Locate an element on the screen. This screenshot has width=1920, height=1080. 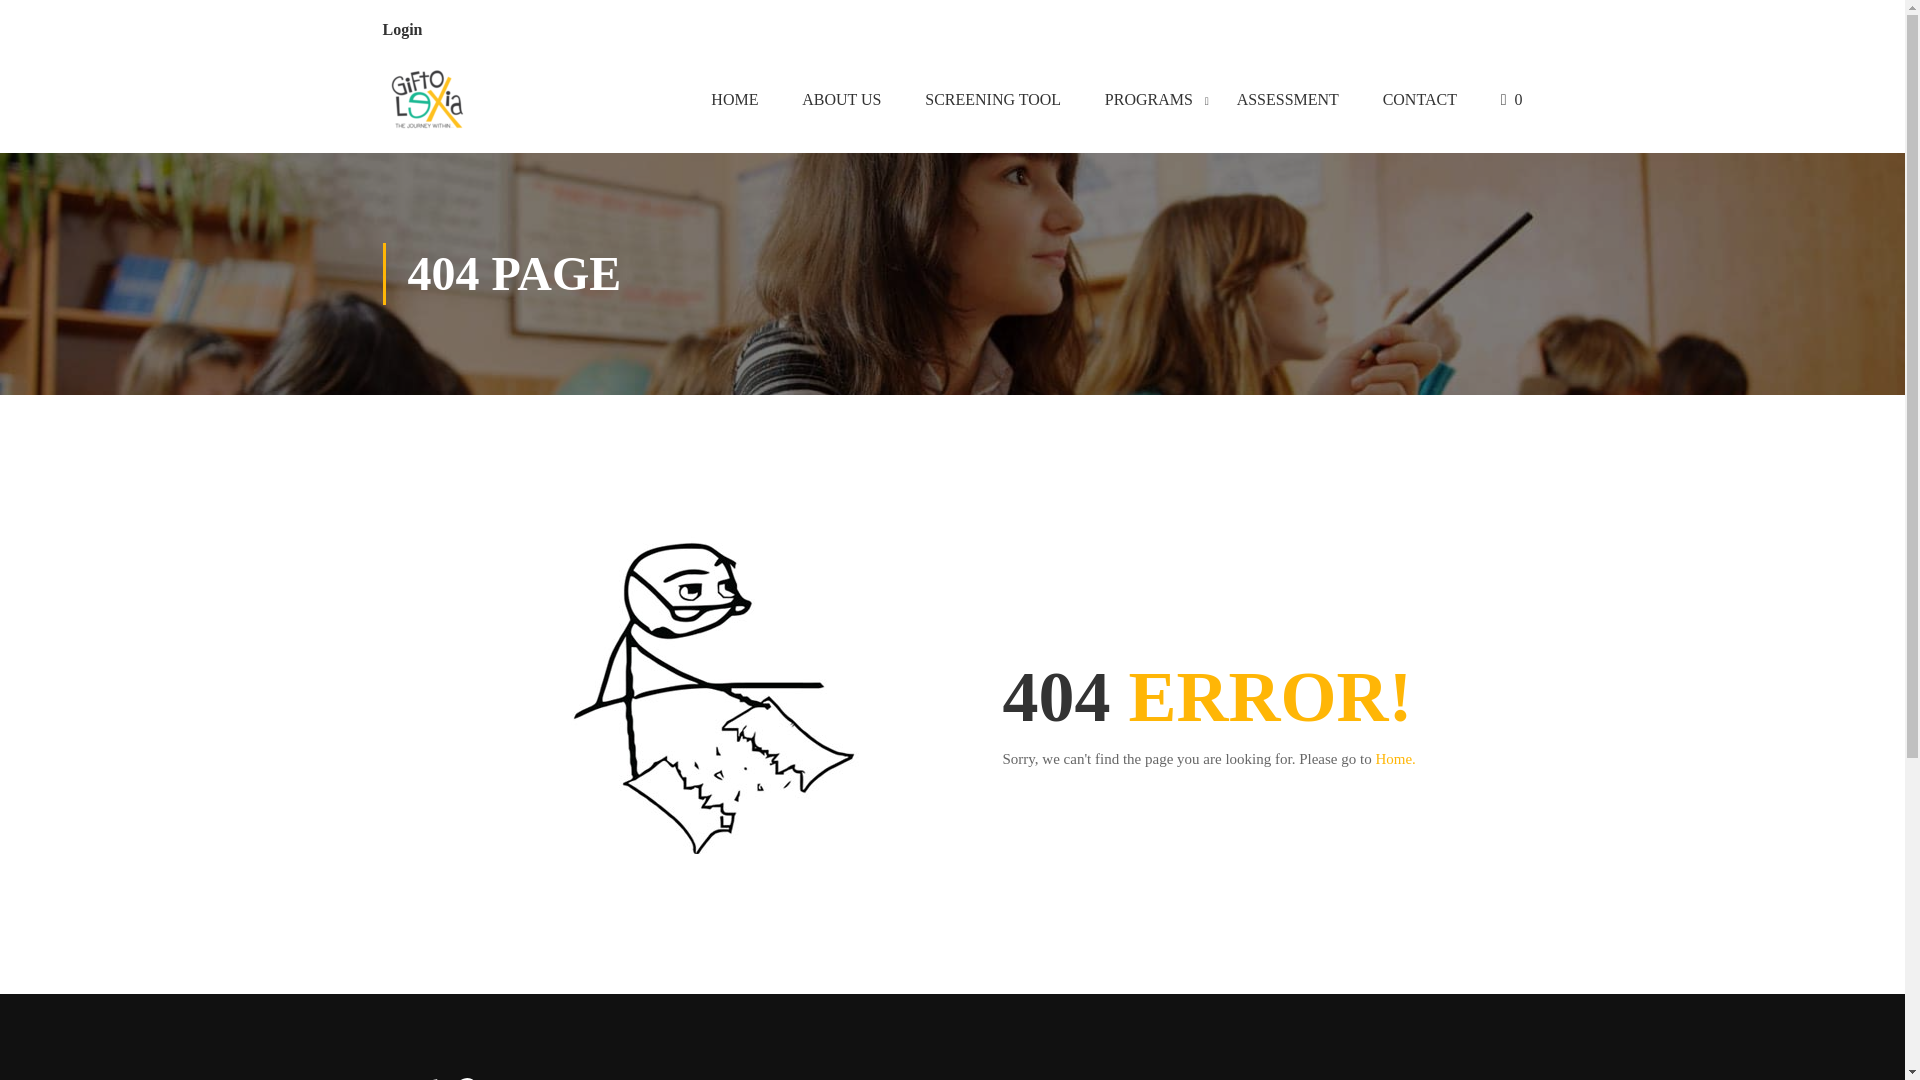
SCREENING TOOL is located at coordinates (992, 103).